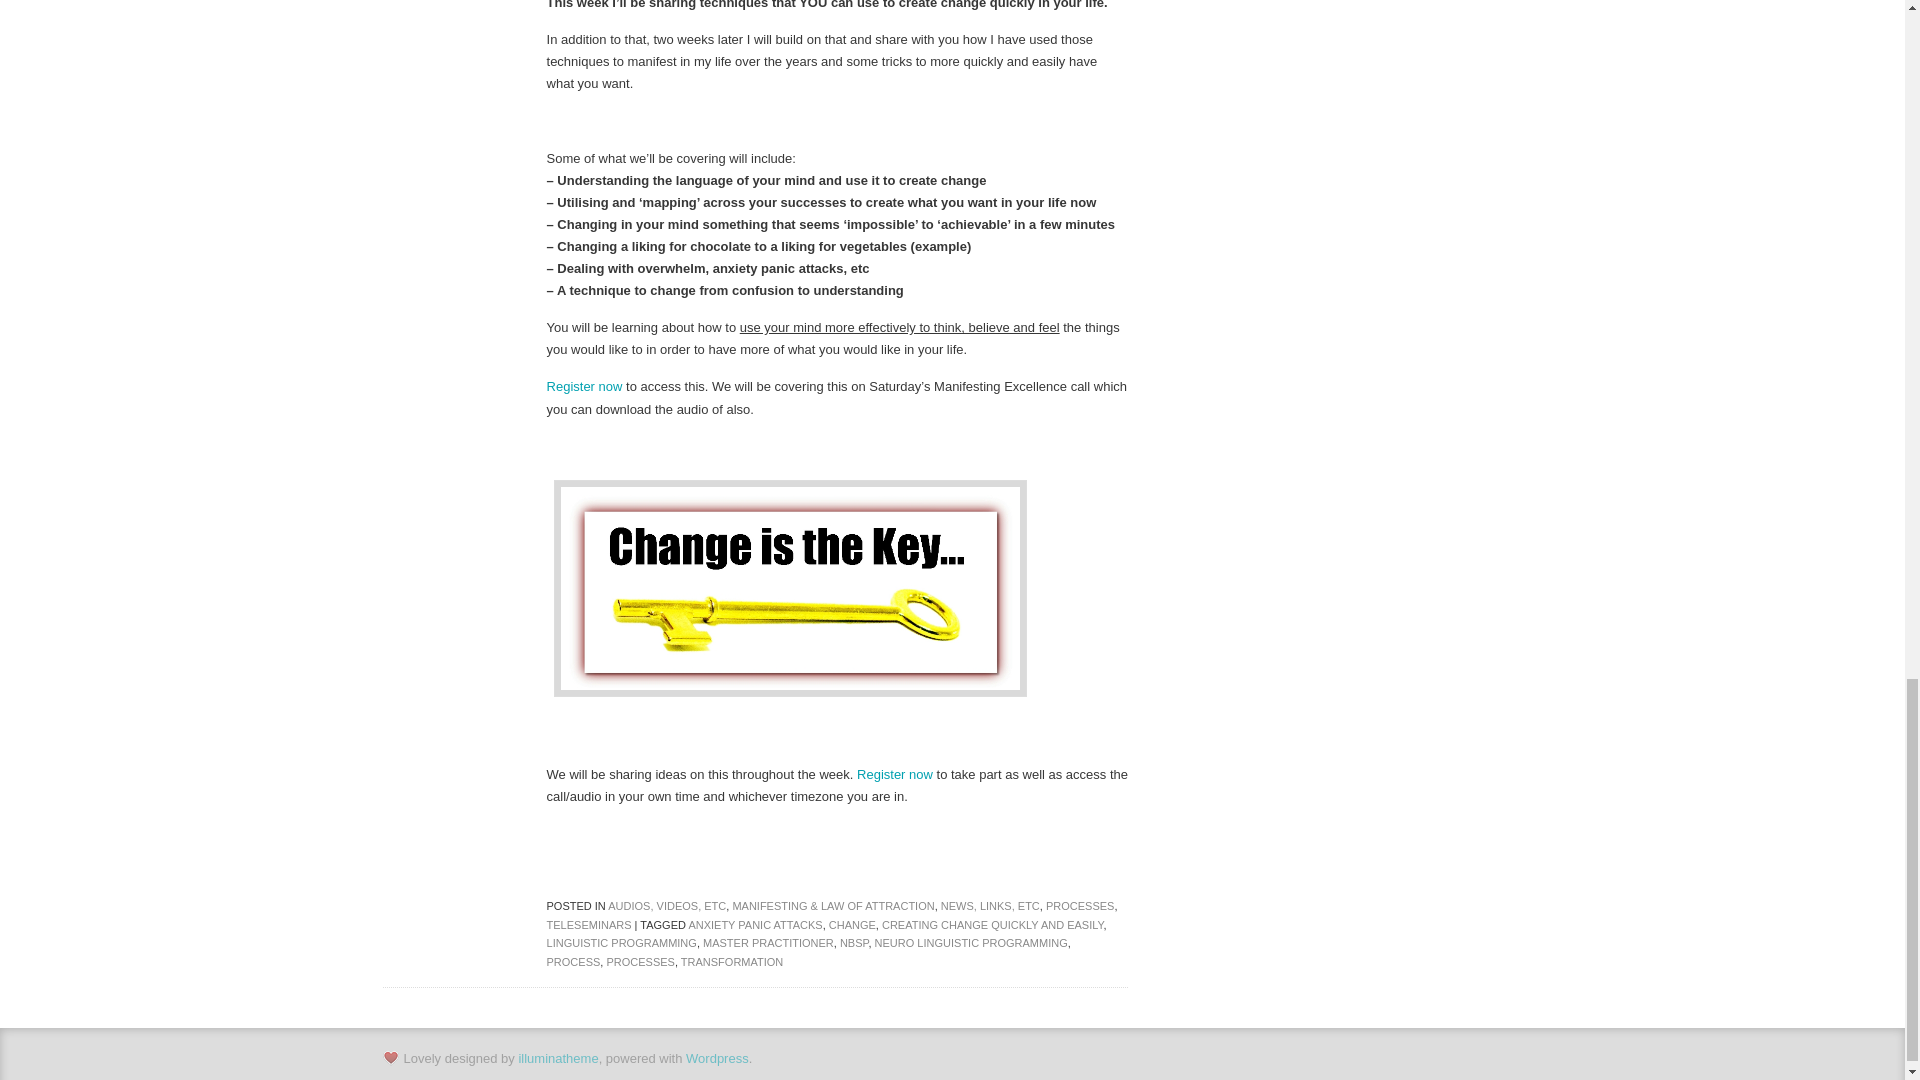 The width and height of the screenshot is (1920, 1080). What do you see at coordinates (584, 386) in the screenshot?
I see `Man` at bounding box center [584, 386].